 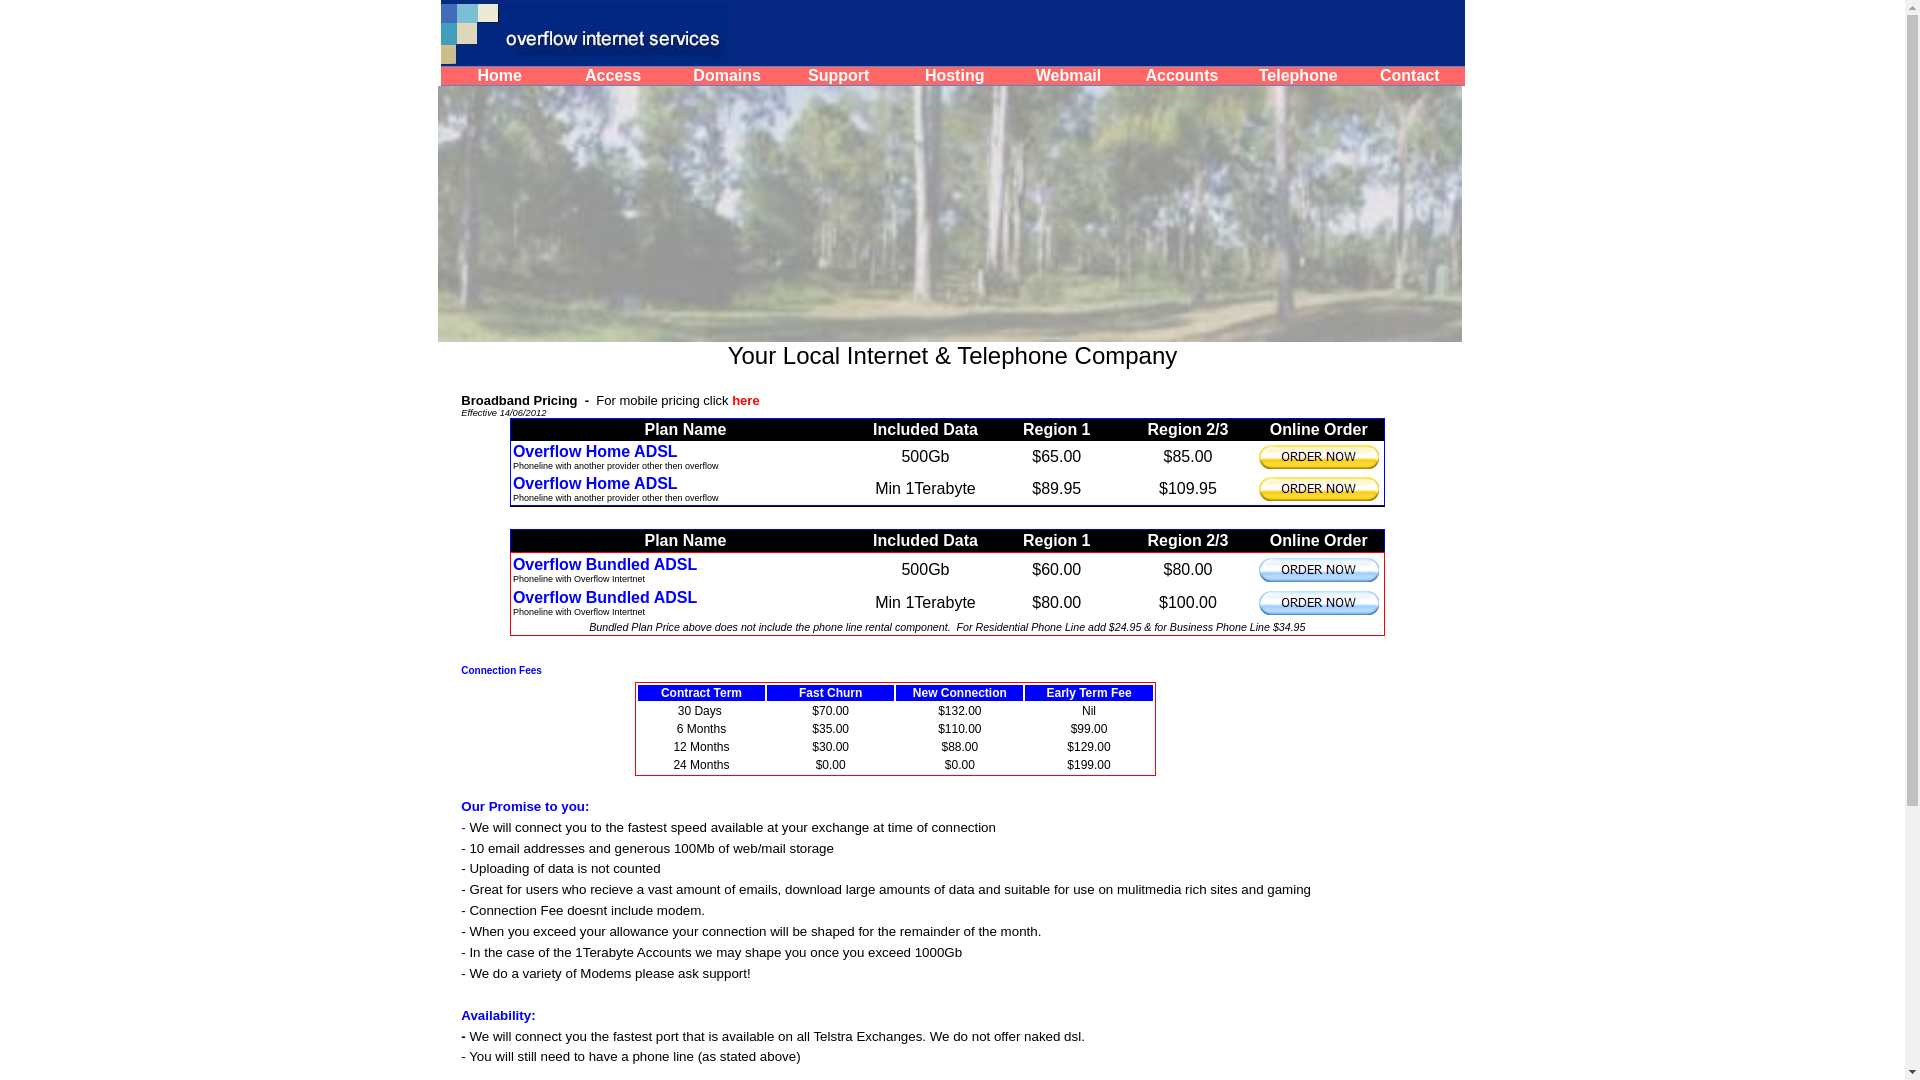 I want to click on Domains, so click(x=727, y=76).